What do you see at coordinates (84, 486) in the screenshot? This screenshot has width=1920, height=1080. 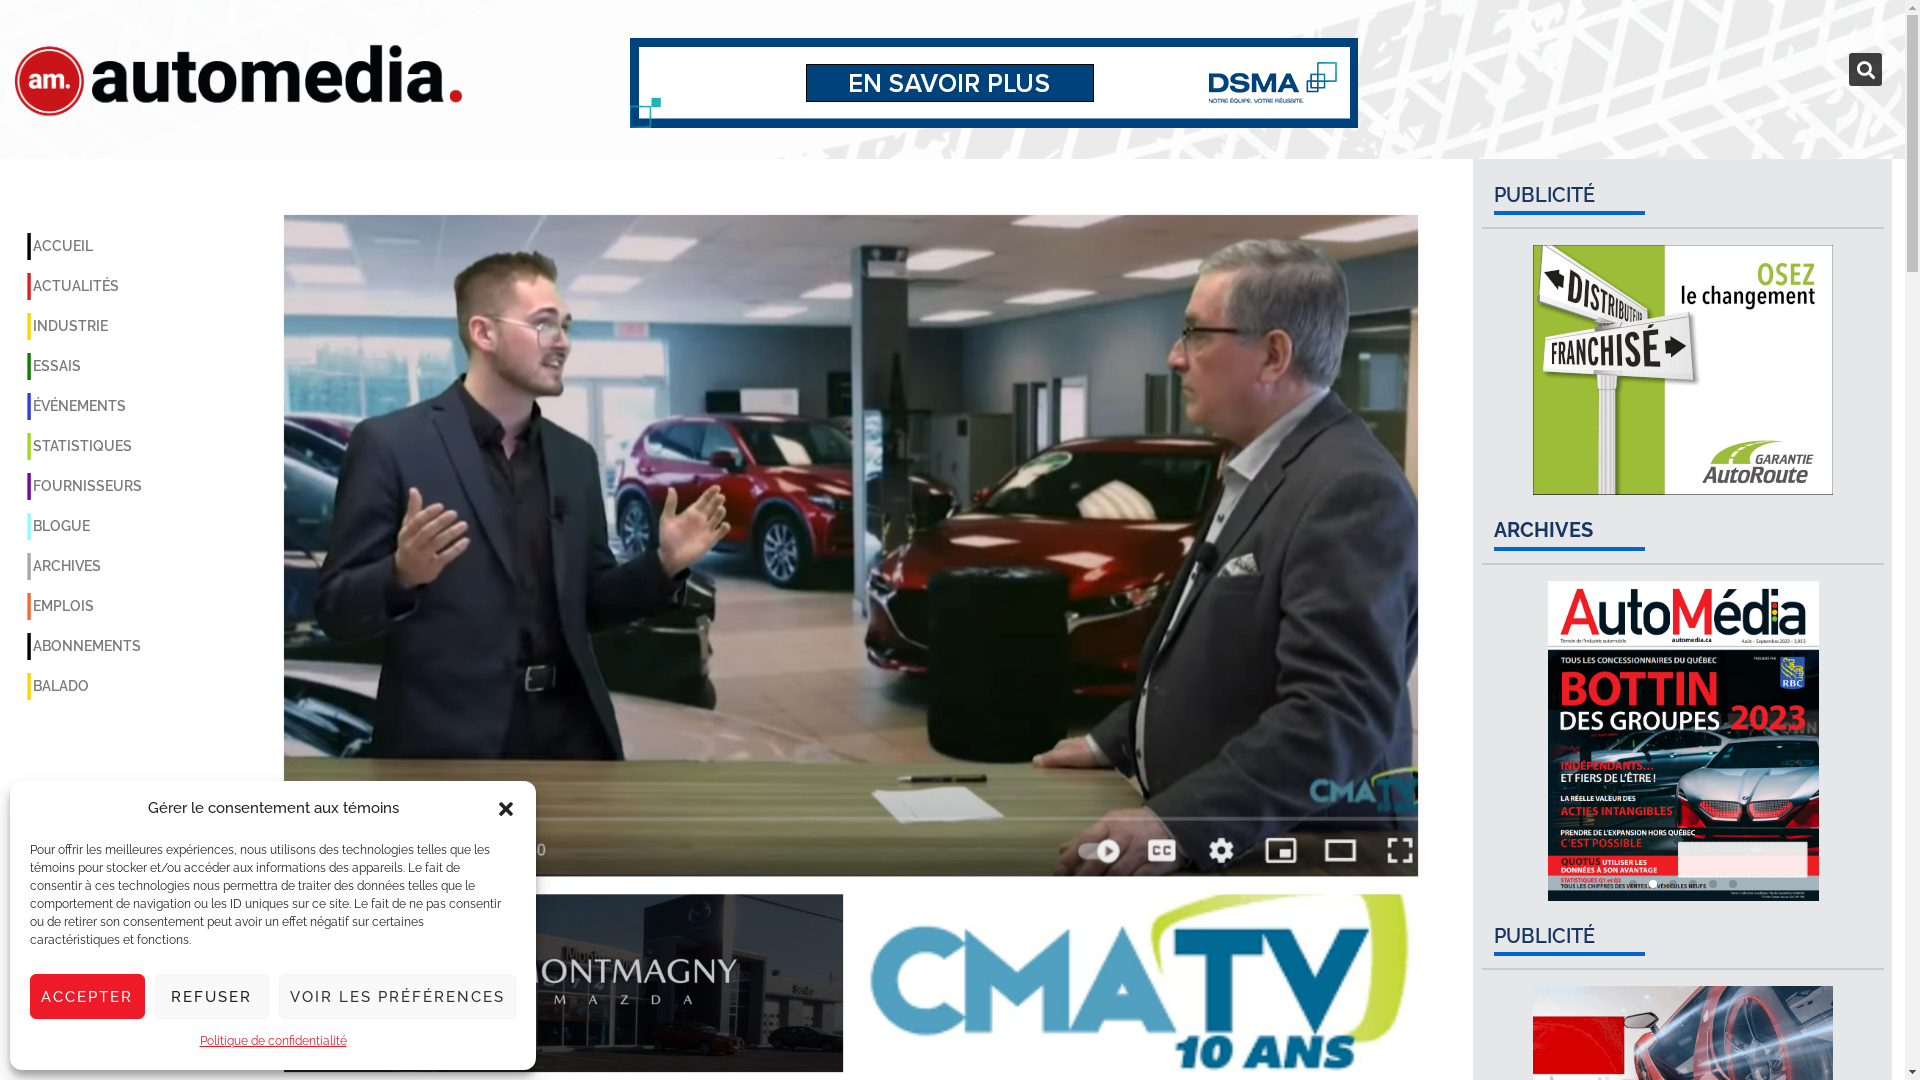 I see `|
FOURNISSEURS` at bounding box center [84, 486].